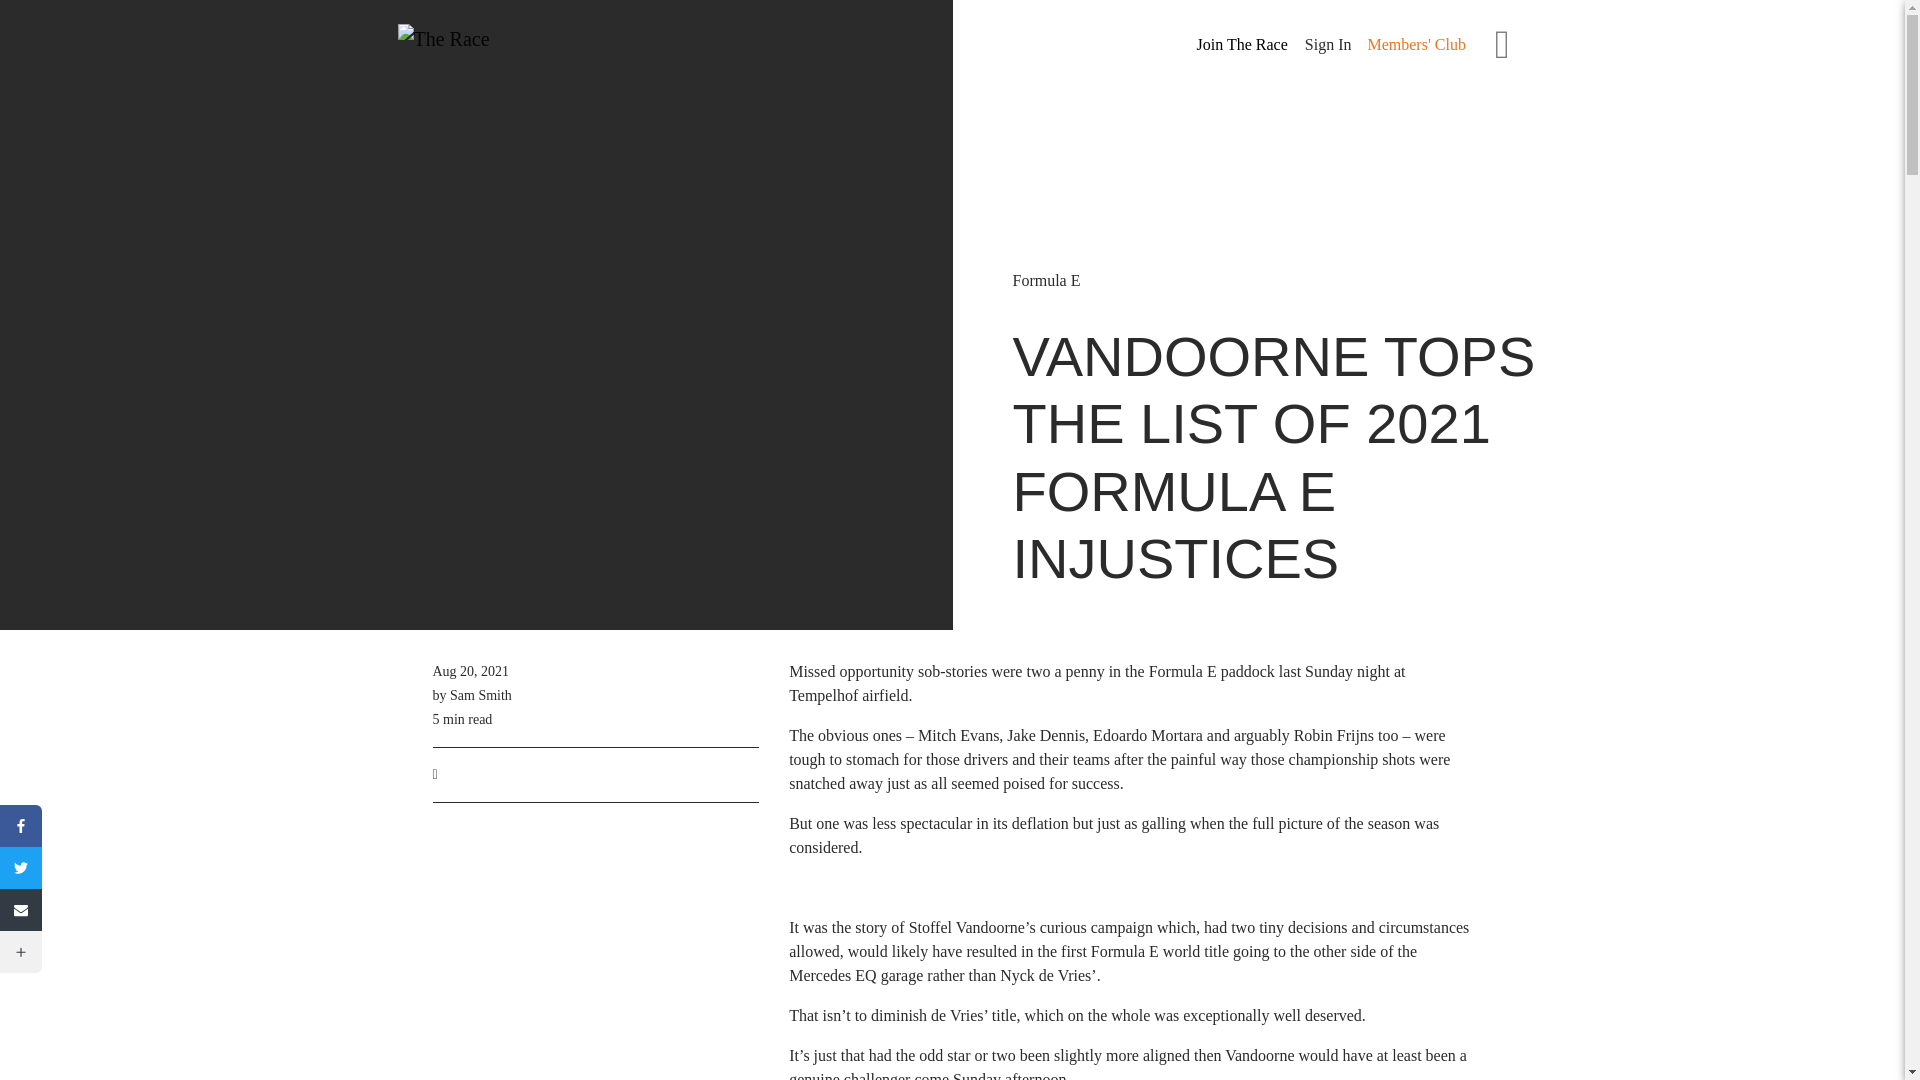  I want to click on Sign In, so click(1328, 44).